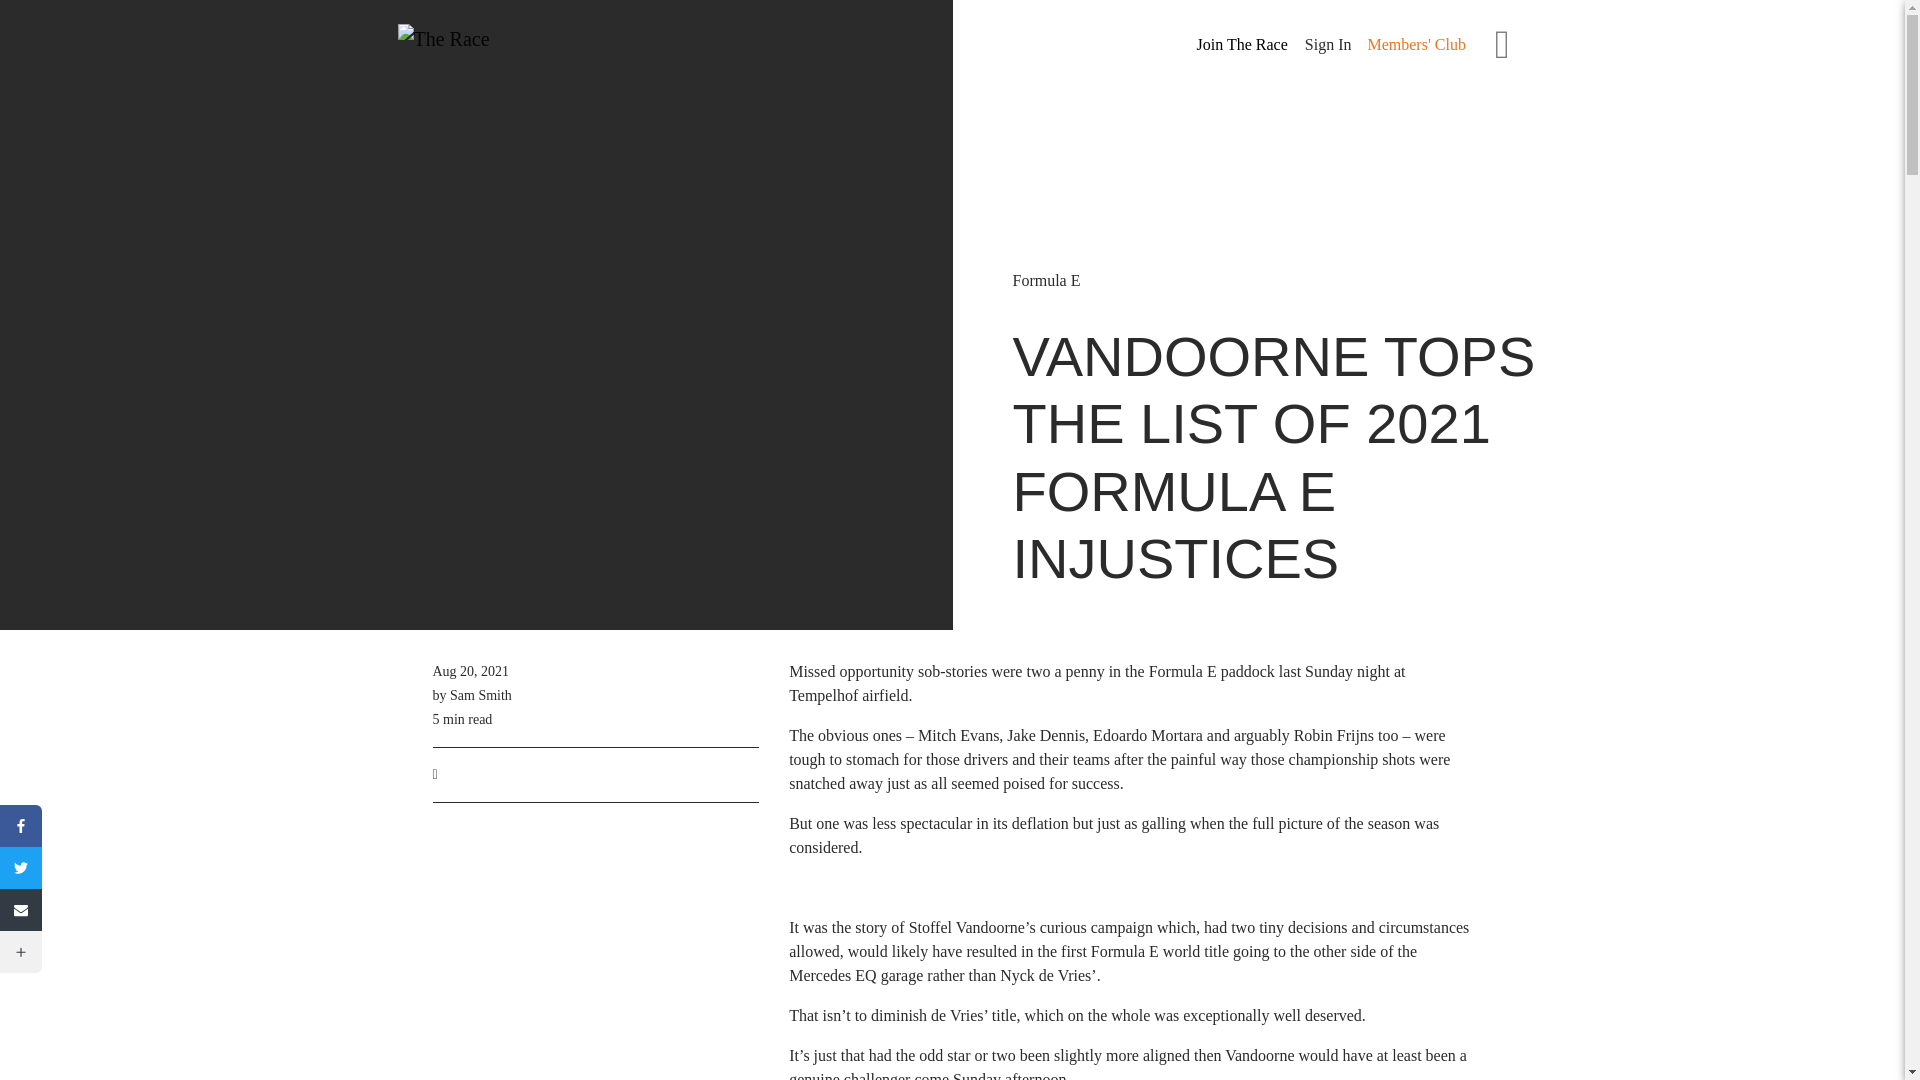  I want to click on Sign In, so click(1328, 44).